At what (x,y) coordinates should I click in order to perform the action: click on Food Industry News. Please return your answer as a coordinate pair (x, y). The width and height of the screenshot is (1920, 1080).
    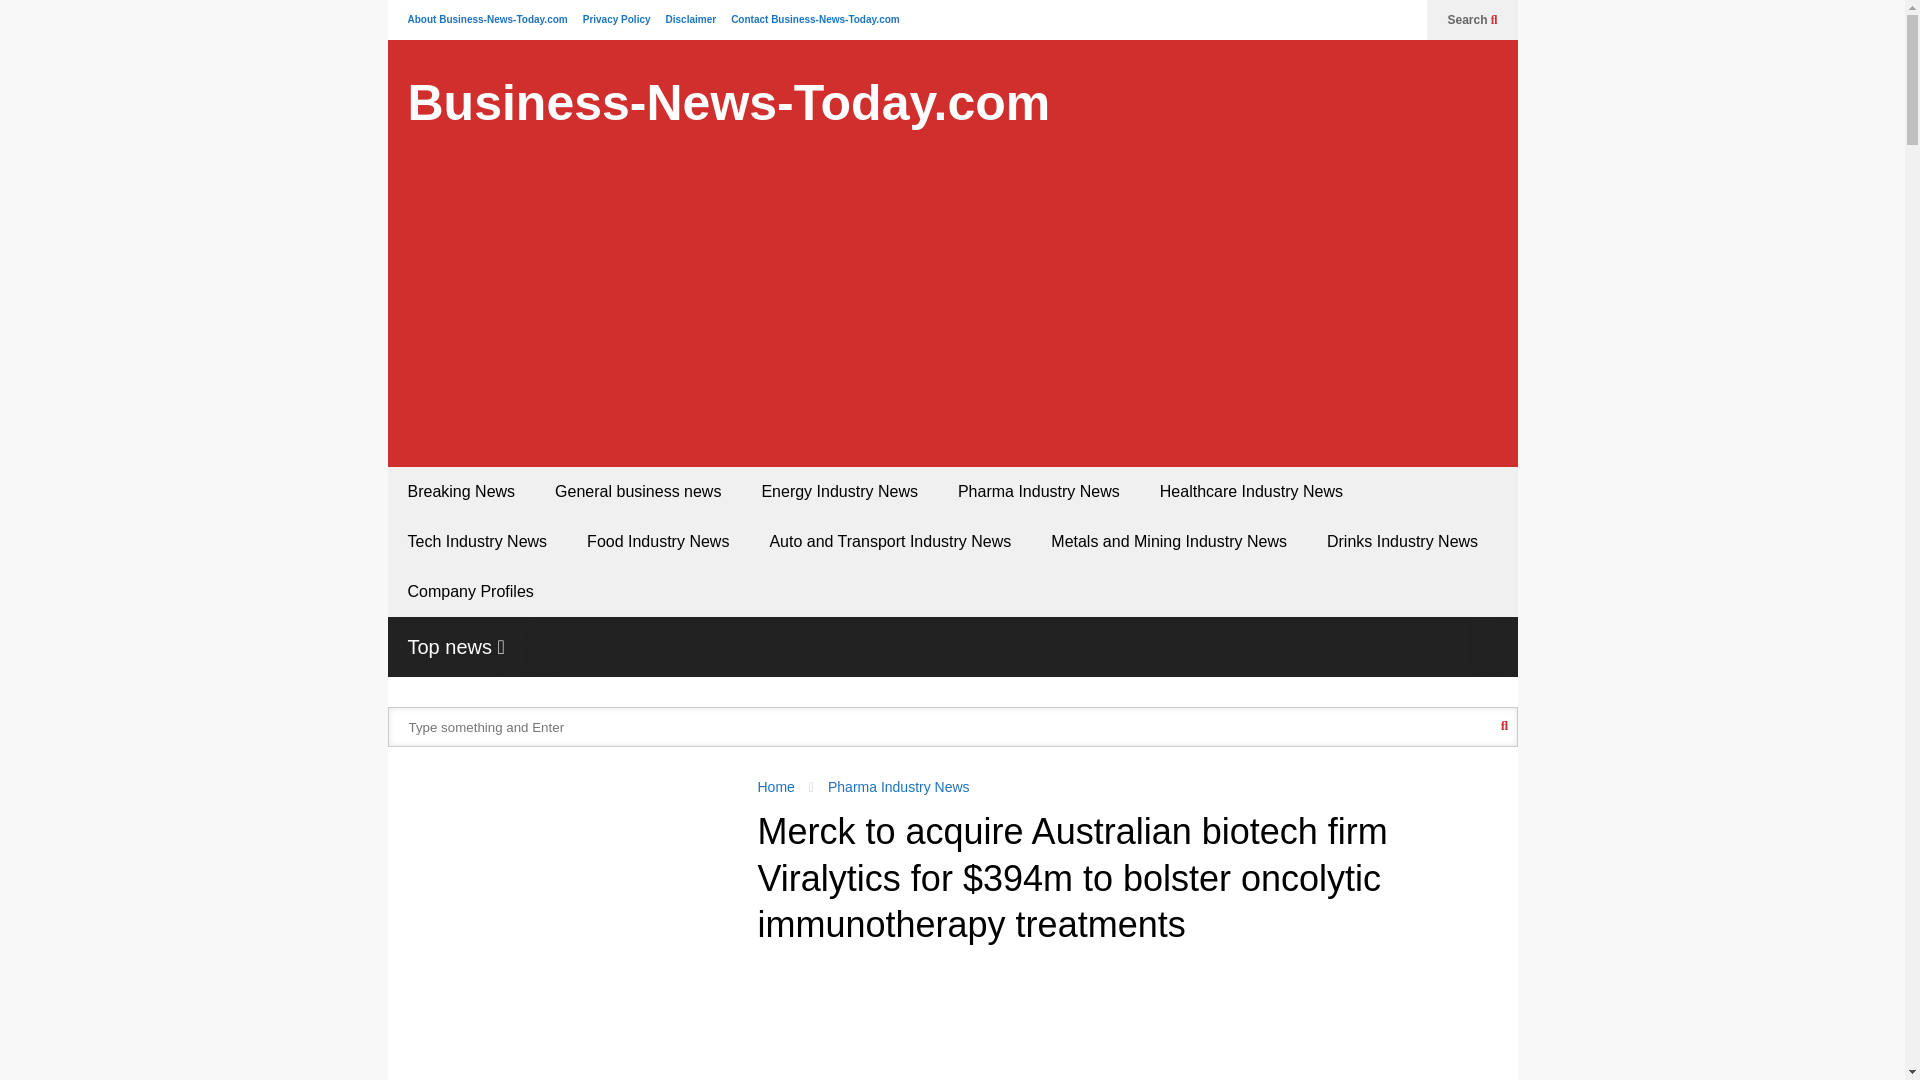
    Looking at the image, I should click on (657, 542).